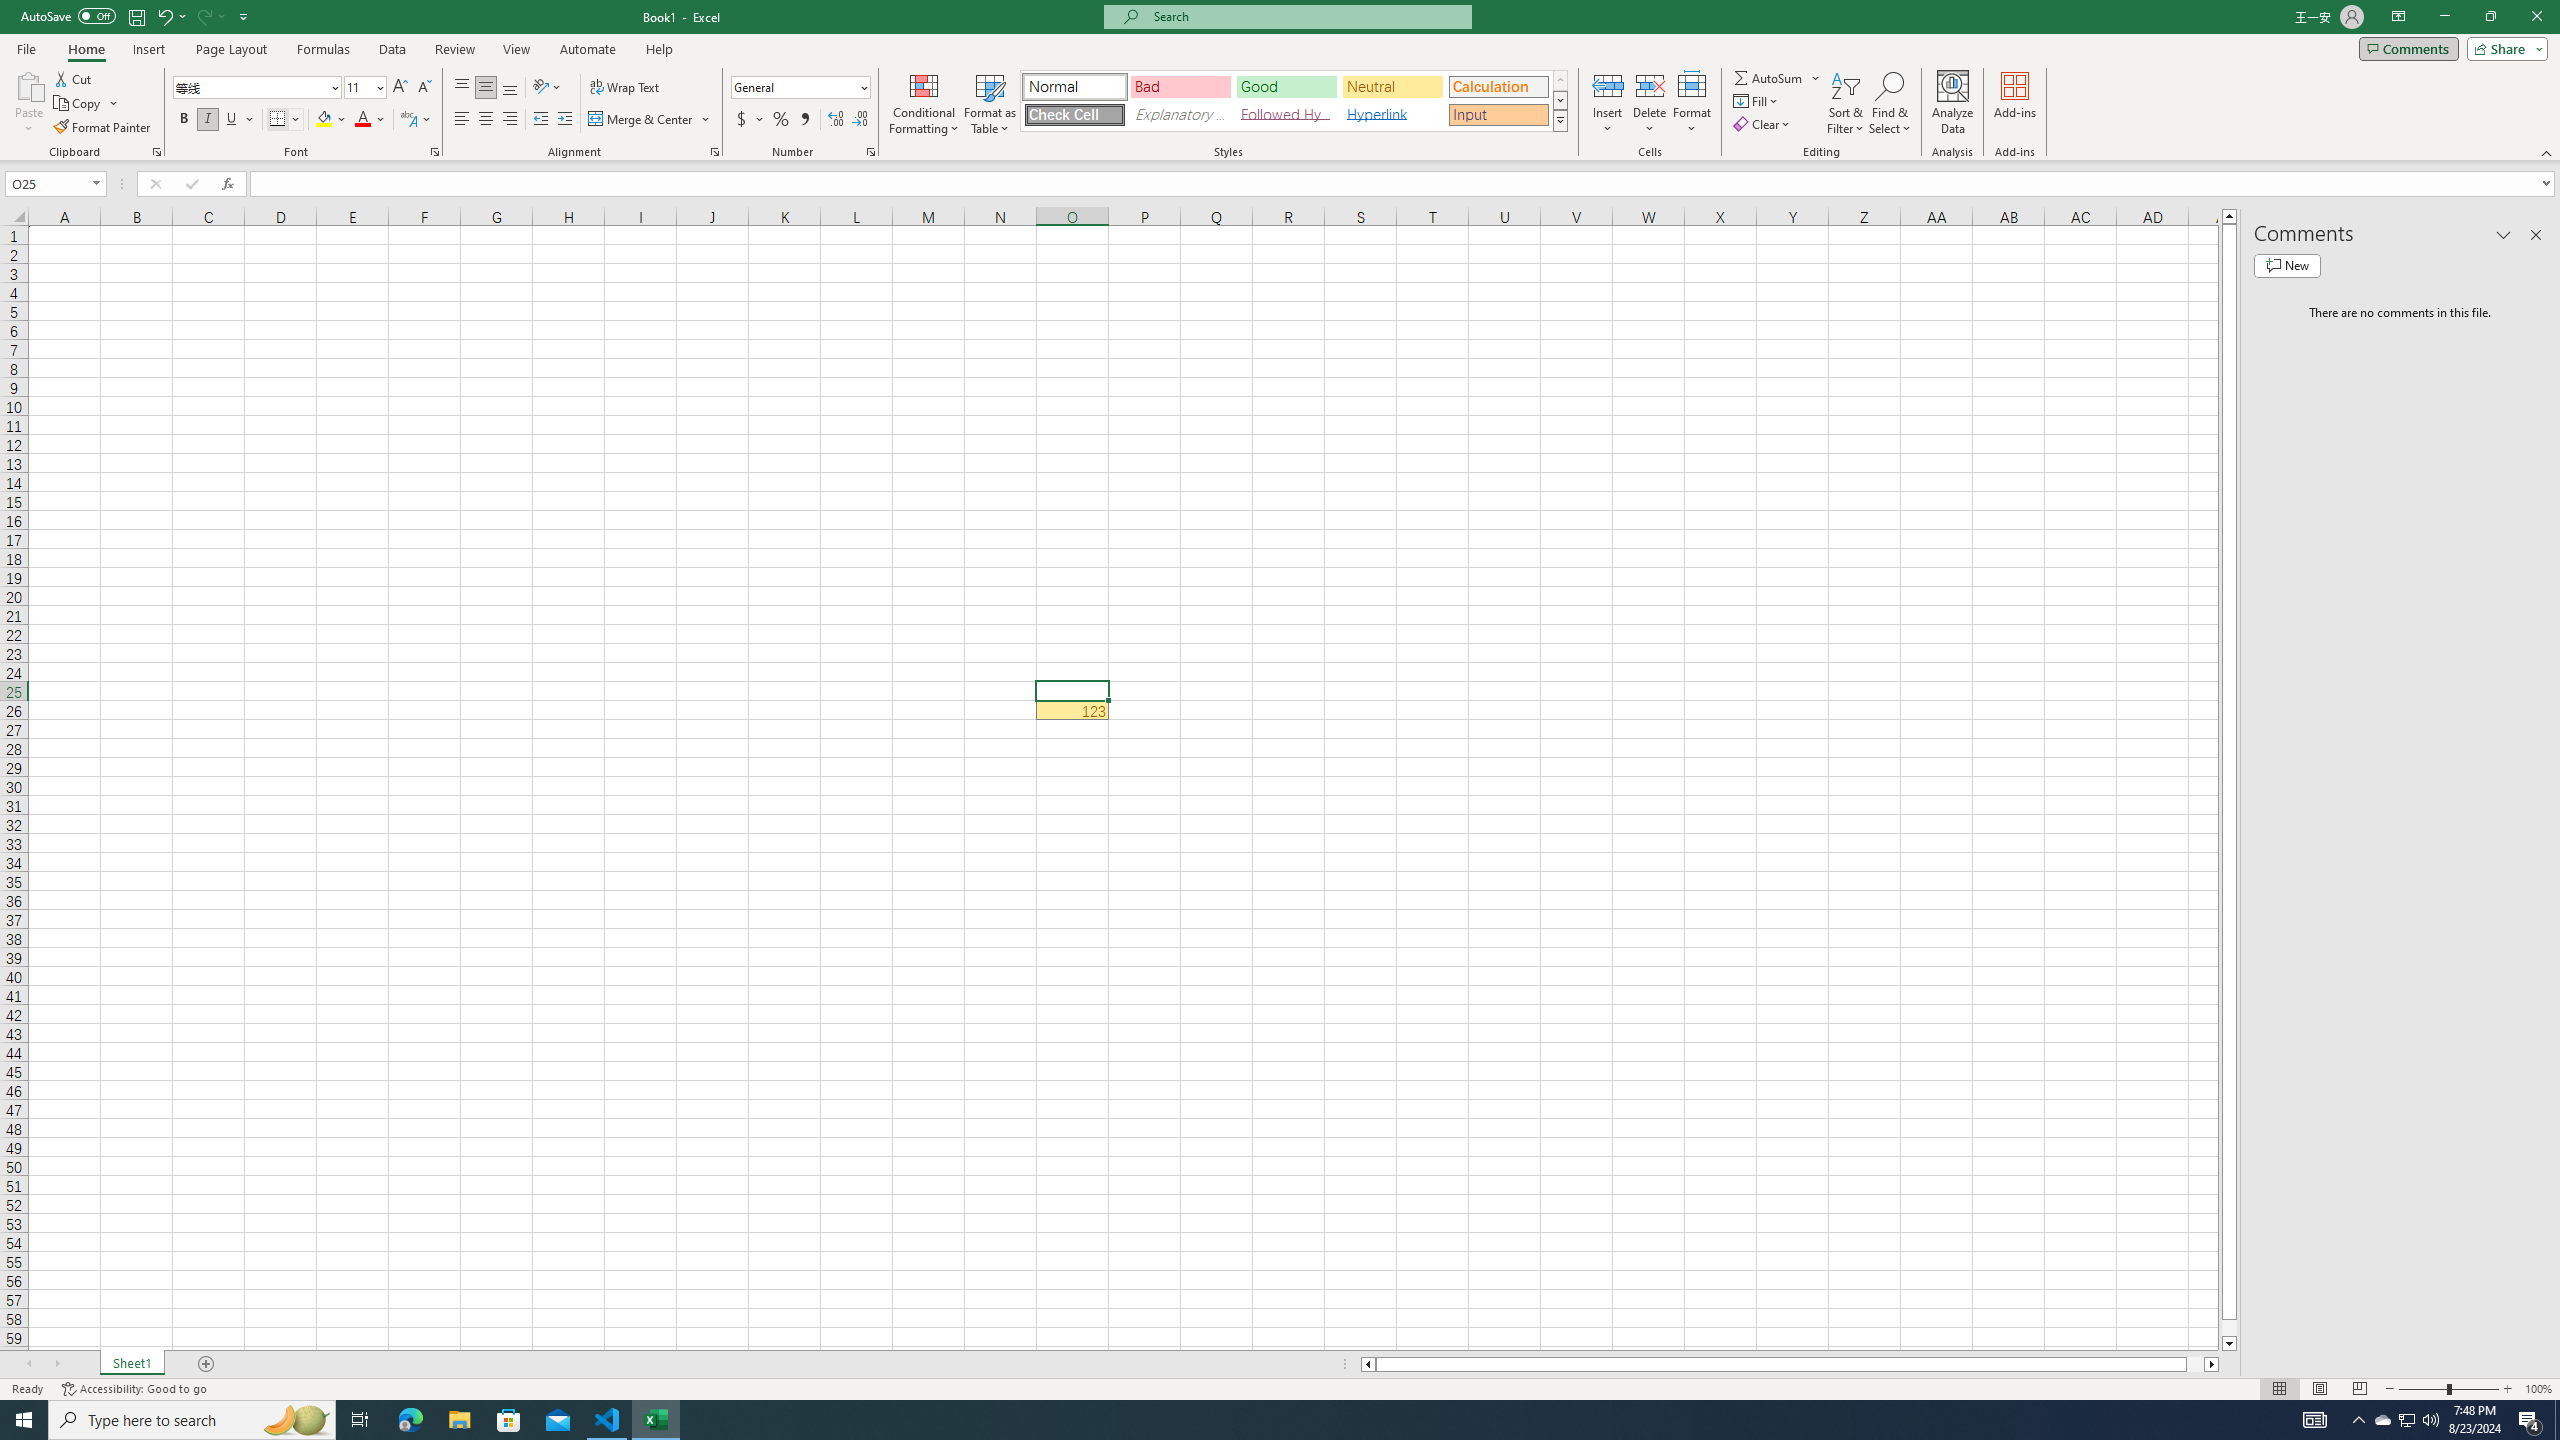 This screenshot has height=1440, width=2560. I want to click on Conditional Formatting, so click(924, 103).